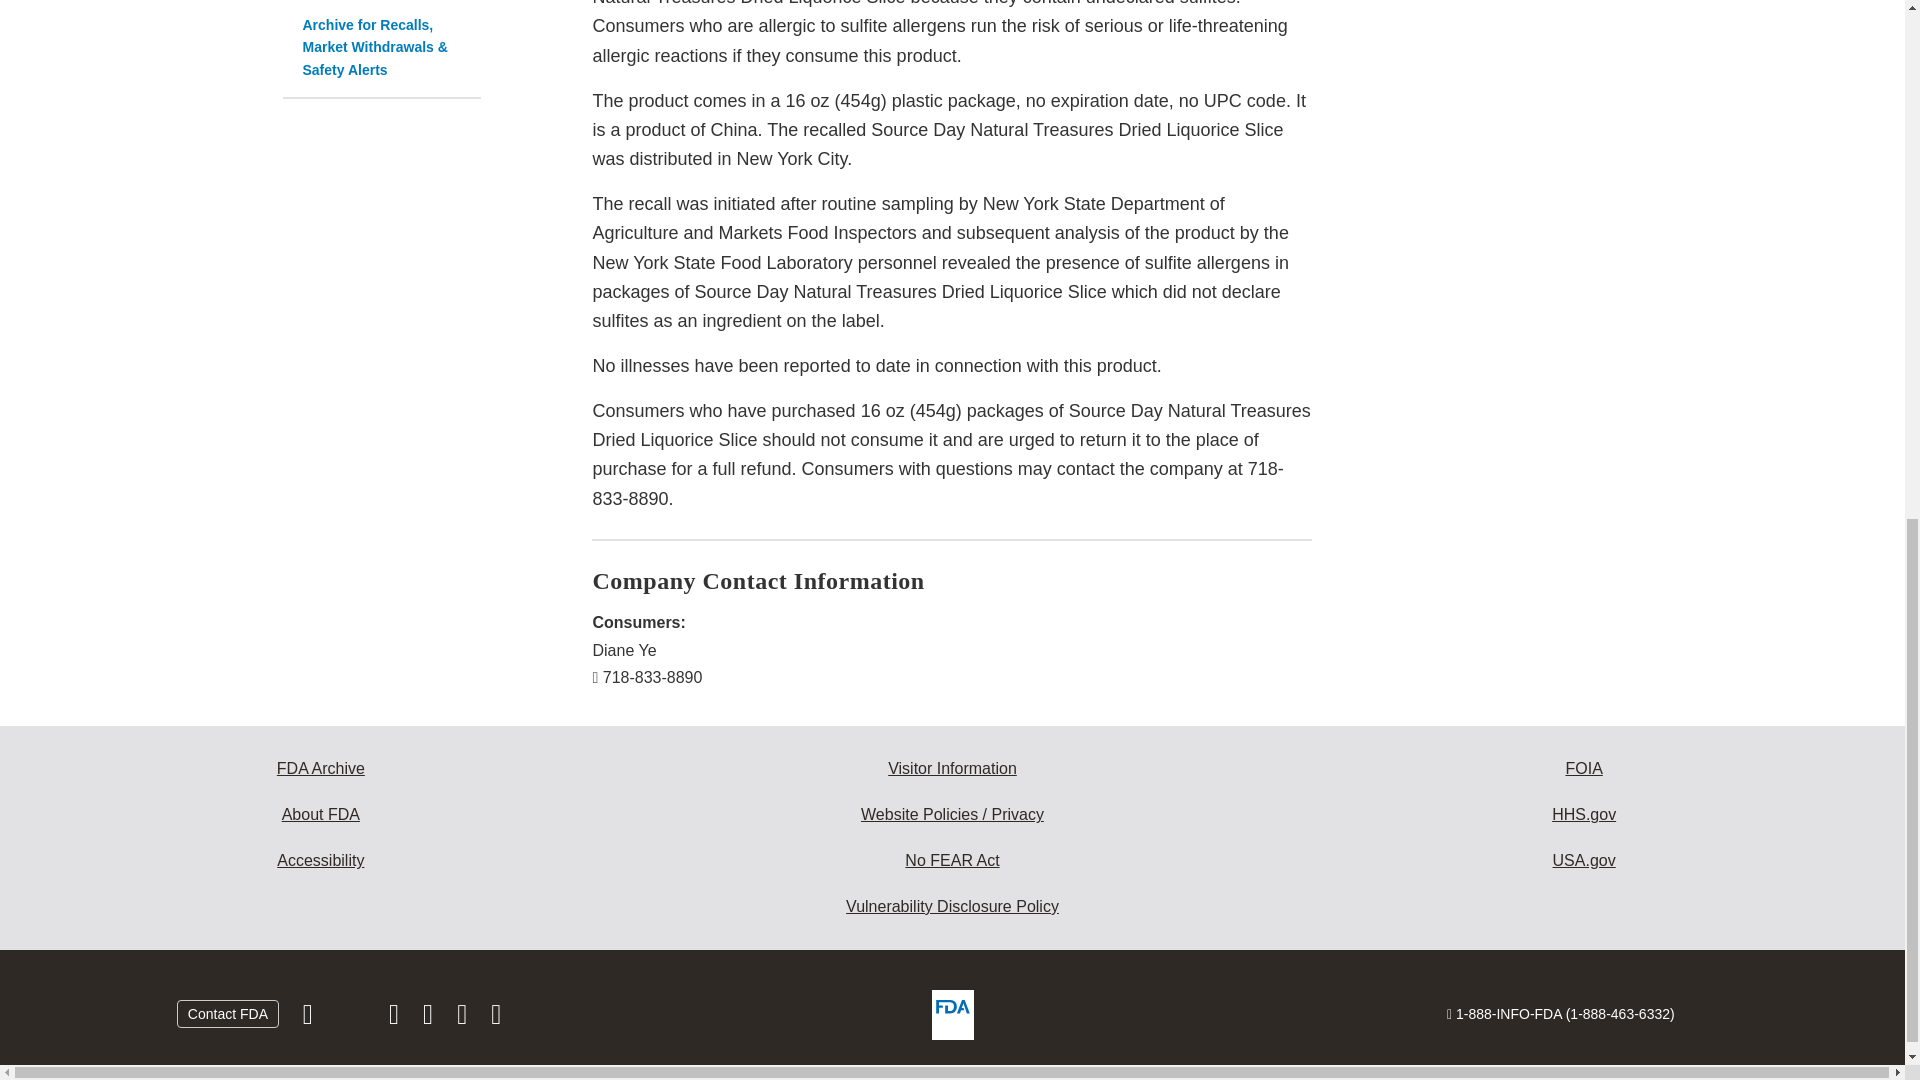 The width and height of the screenshot is (1920, 1080). Describe the element at coordinates (430, 1018) in the screenshot. I see `Follow FDA on LinkedIn` at that location.